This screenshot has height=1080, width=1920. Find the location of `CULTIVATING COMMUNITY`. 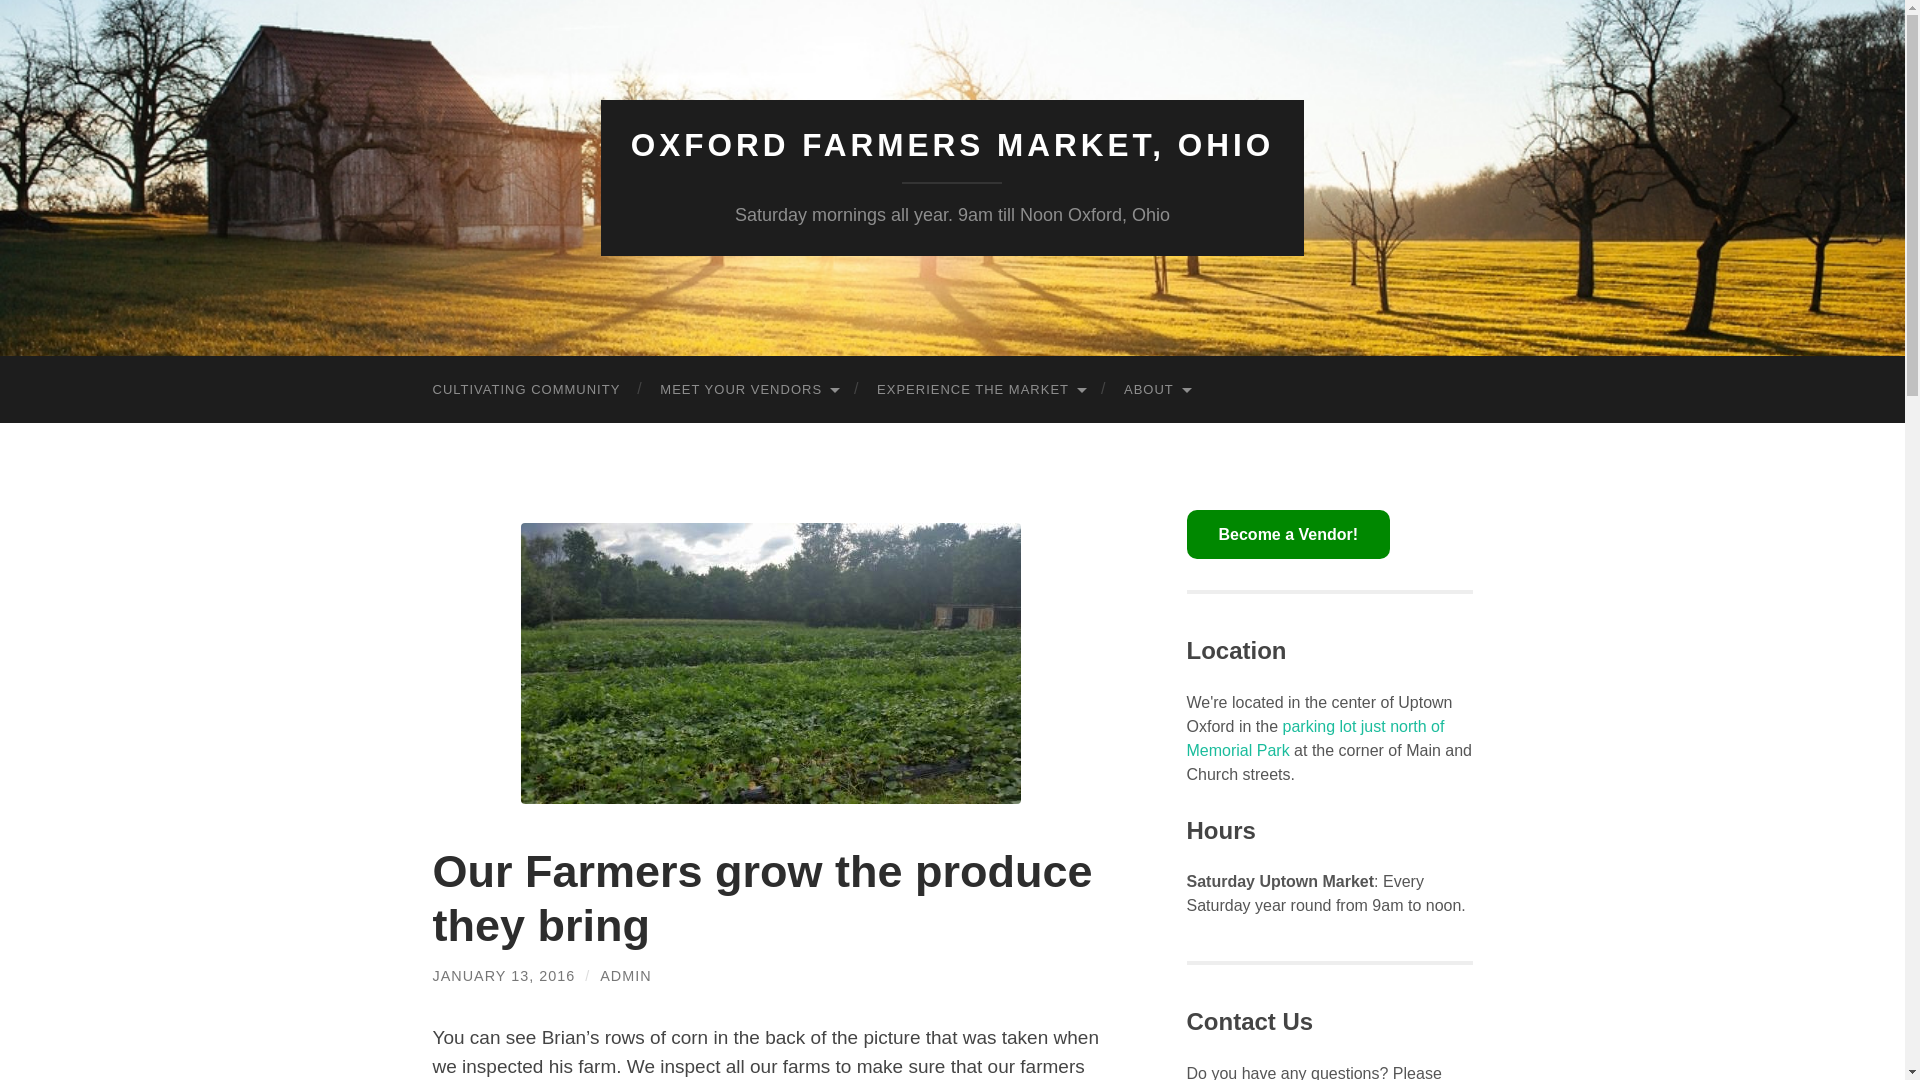

CULTIVATING COMMUNITY is located at coordinates (526, 390).